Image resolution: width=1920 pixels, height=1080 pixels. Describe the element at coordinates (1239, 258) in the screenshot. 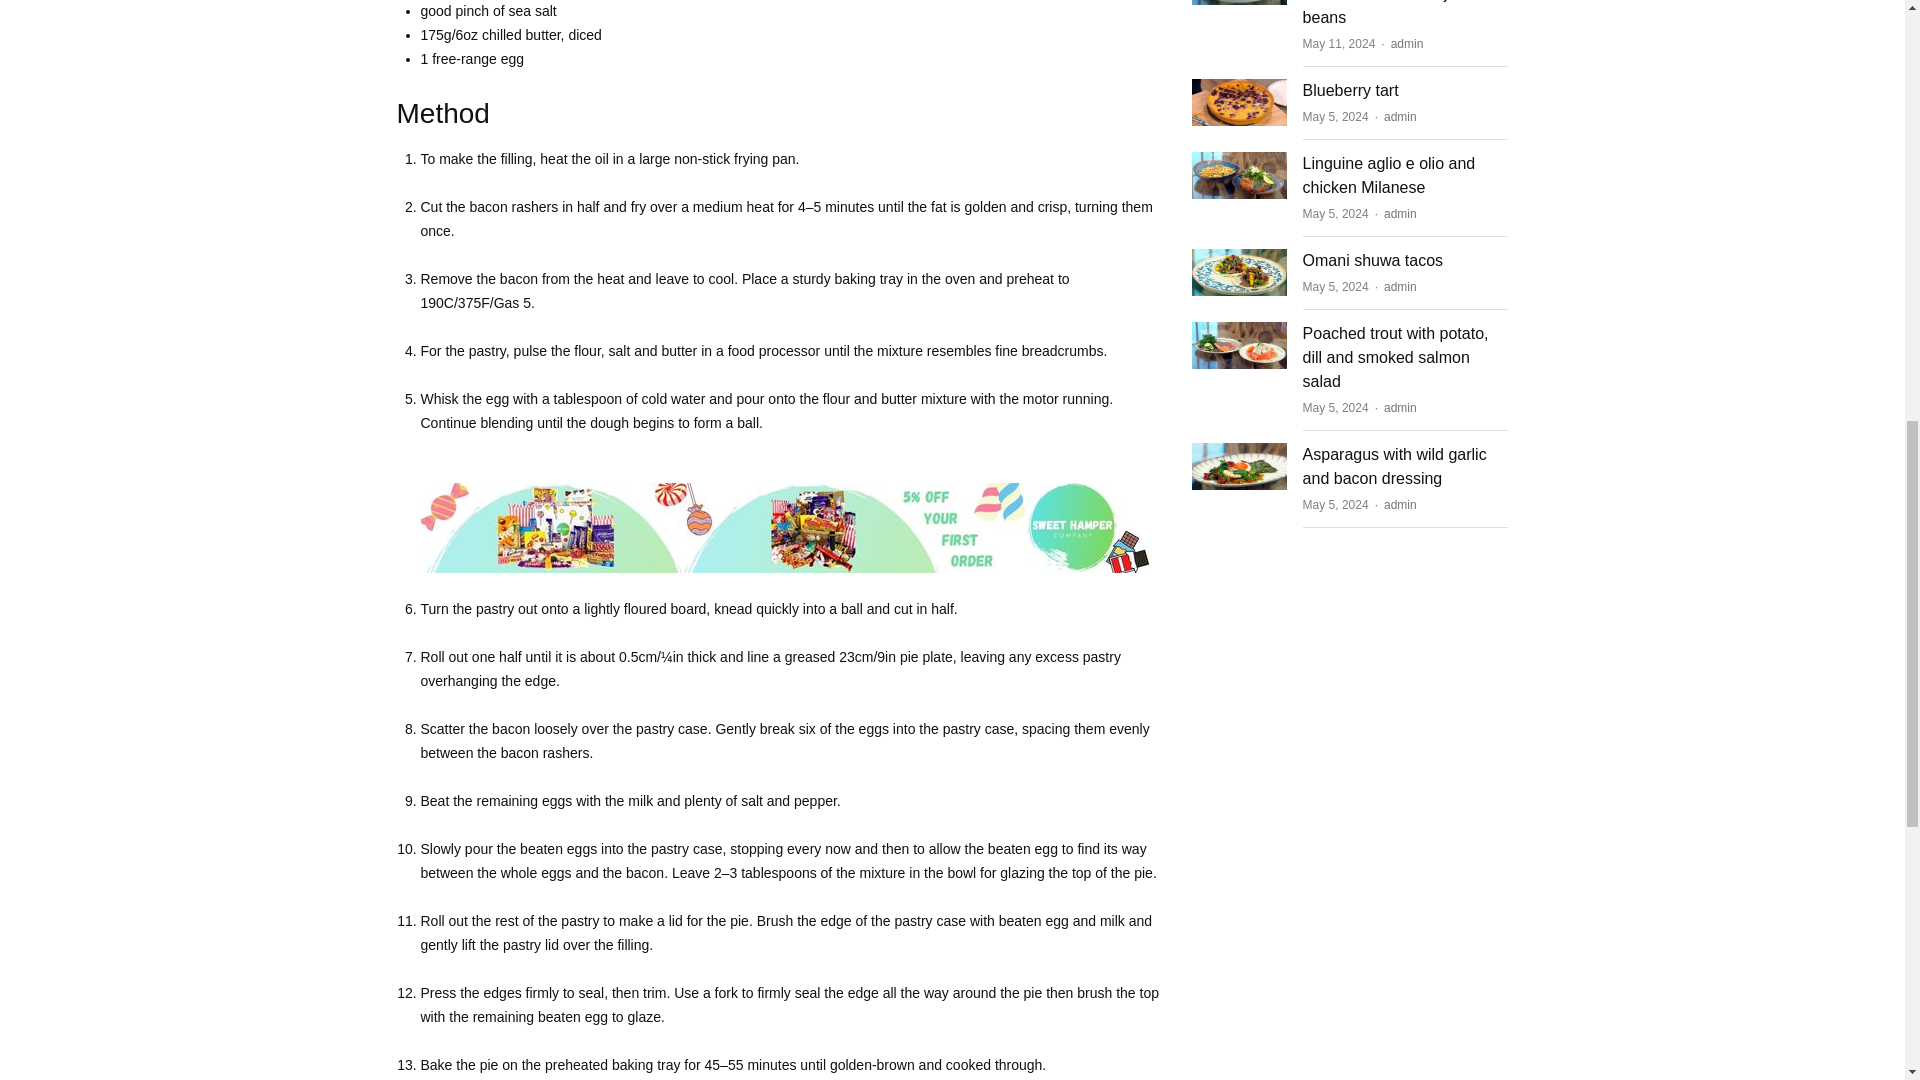

I see `Omani shuwa tacos` at that location.